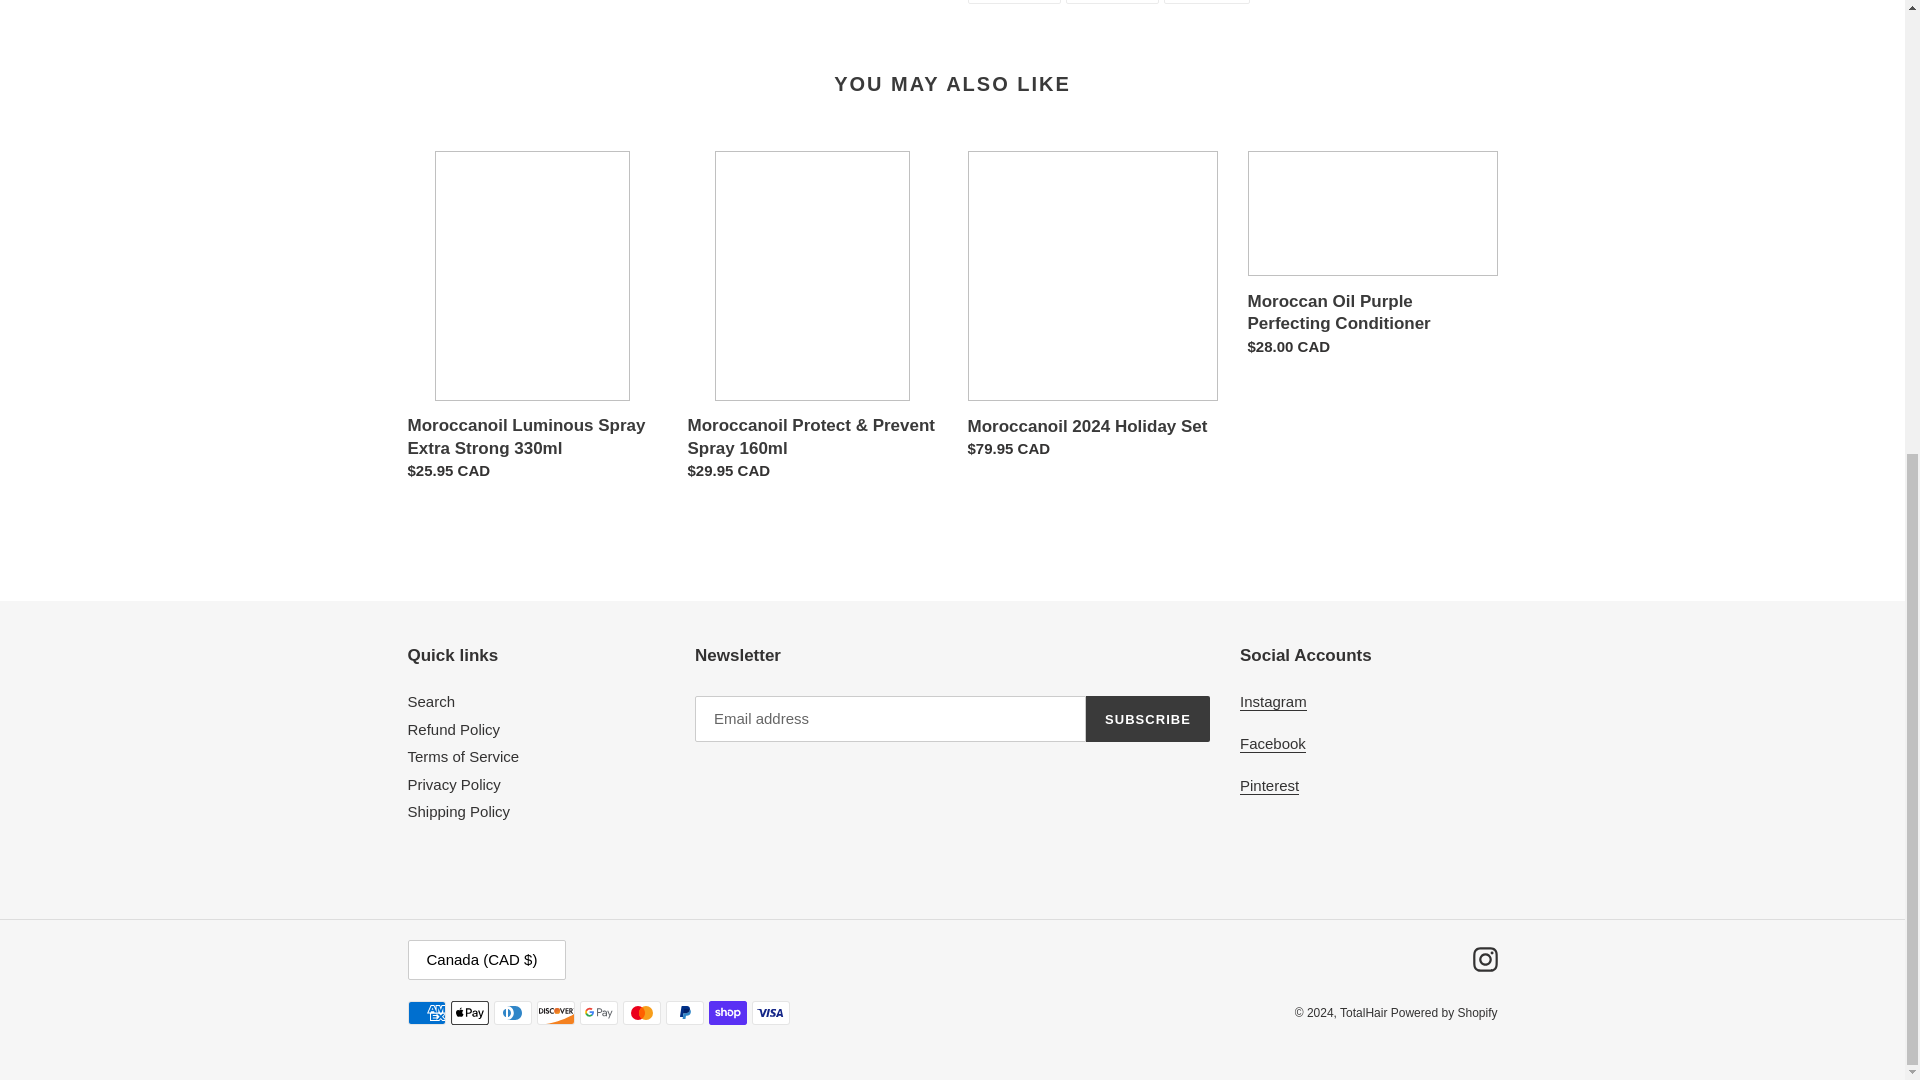 The width and height of the screenshot is (1920, 1080). Describe the element at coordinates (1274, 702) in the screenshot. I see `SUBSCRIBE` at that location.